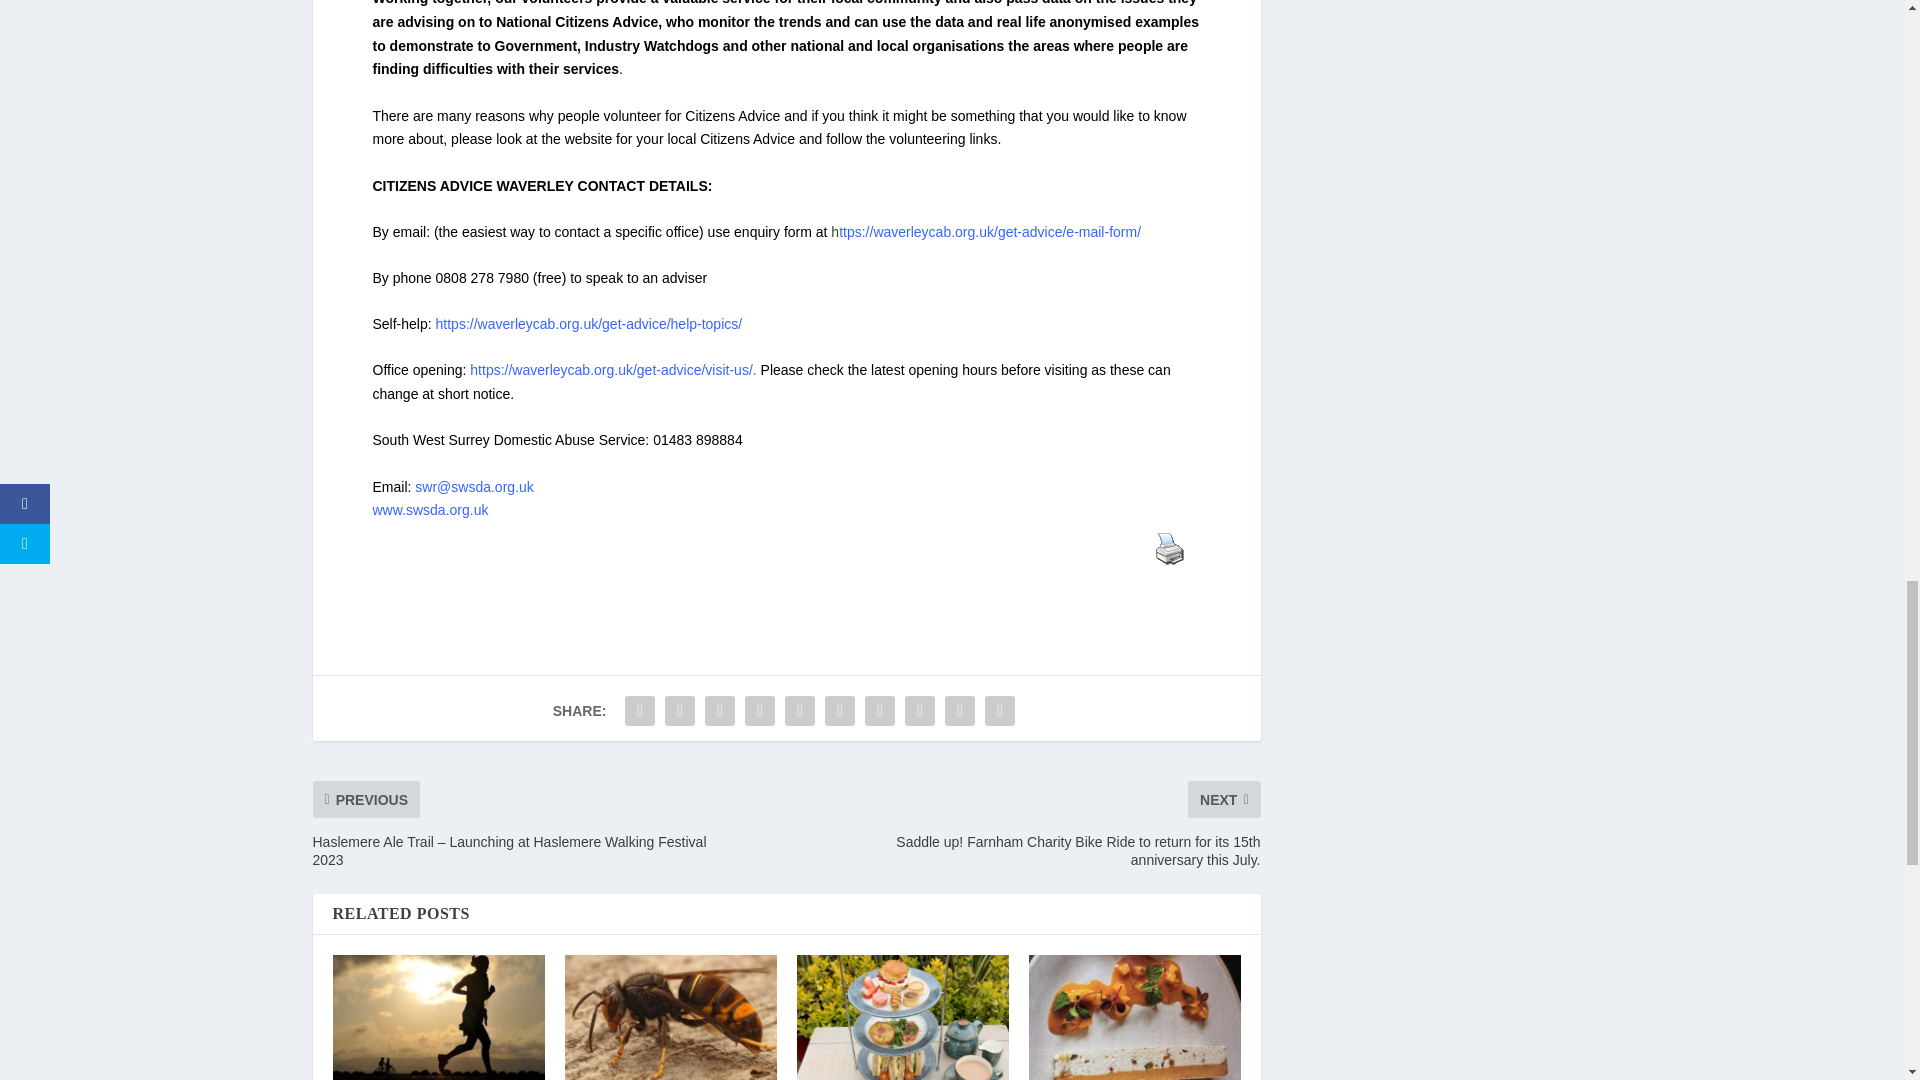  I want to click on Print Content, so click(1169, 549).